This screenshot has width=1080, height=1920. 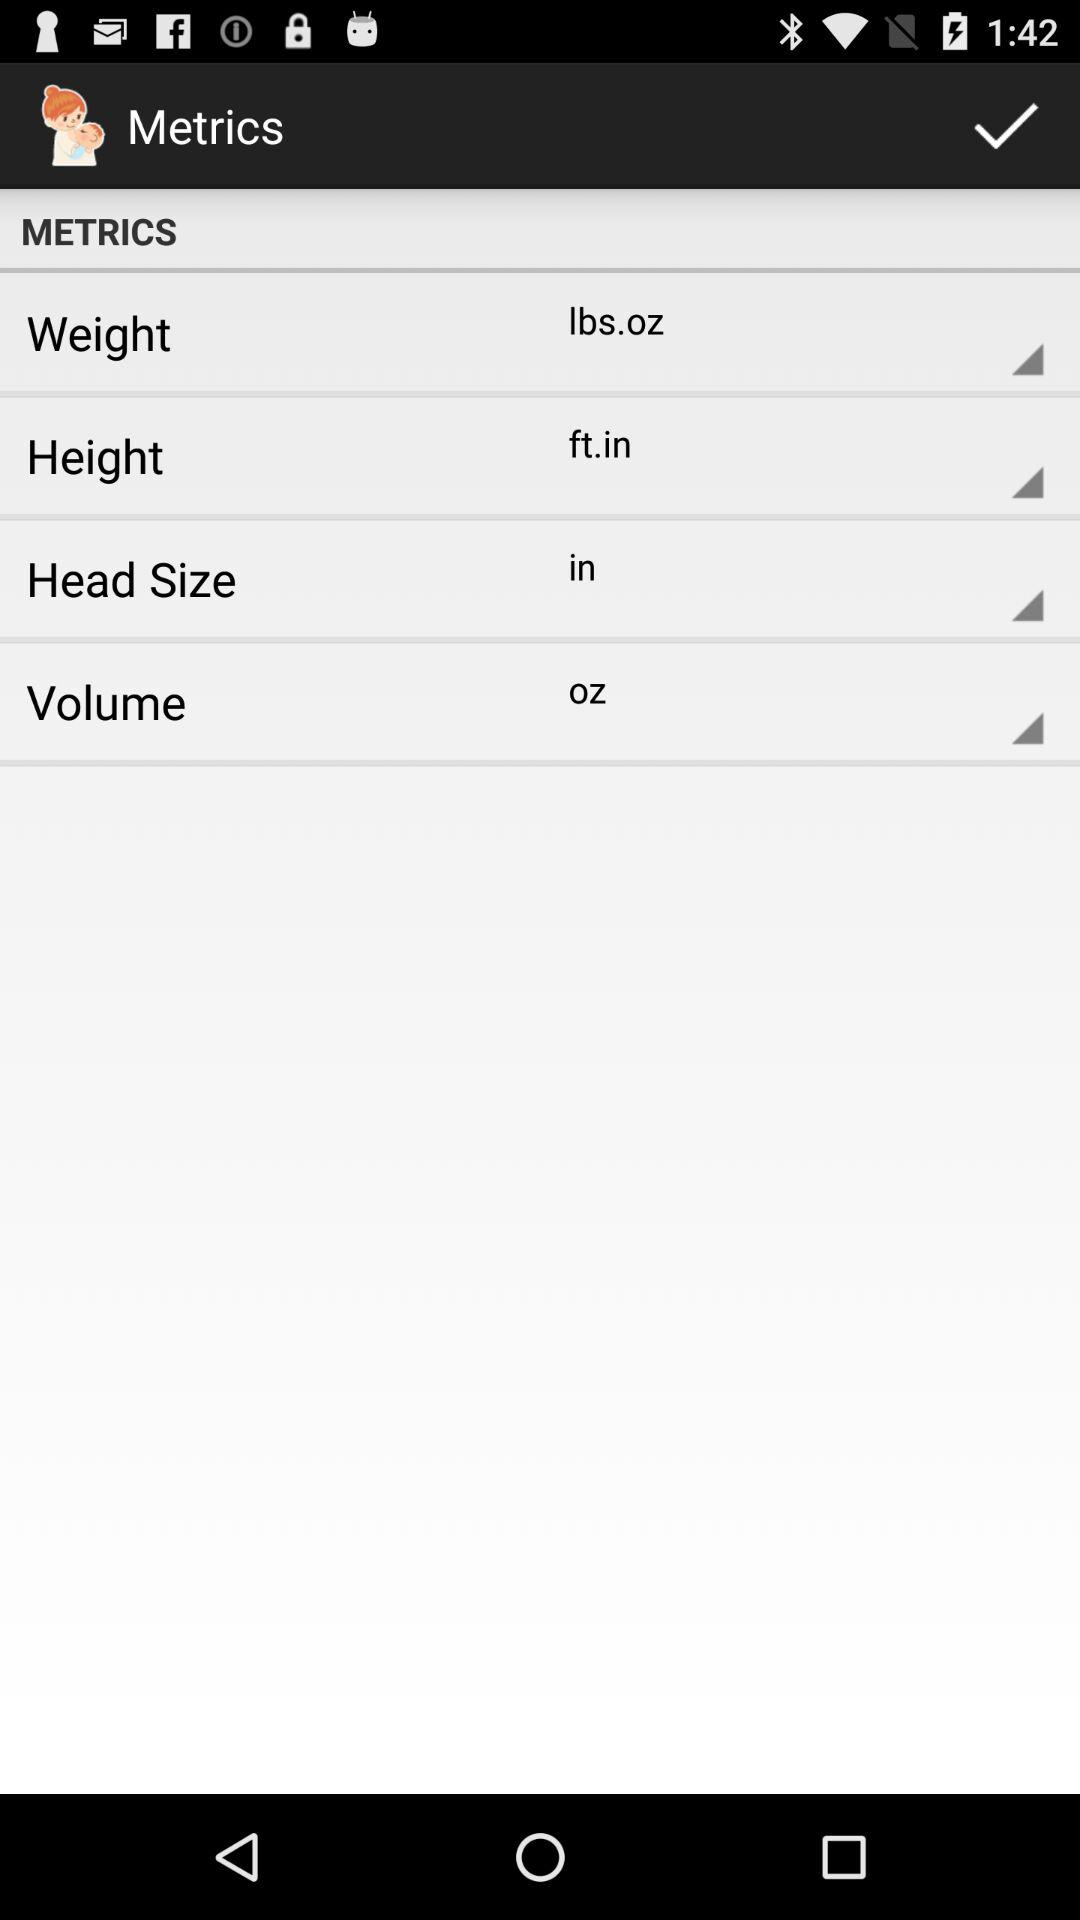 What do you see at coordinates (263, 701) in the screenshot?
I see `open item to the left of oz app` at bounding box center [263, 701].